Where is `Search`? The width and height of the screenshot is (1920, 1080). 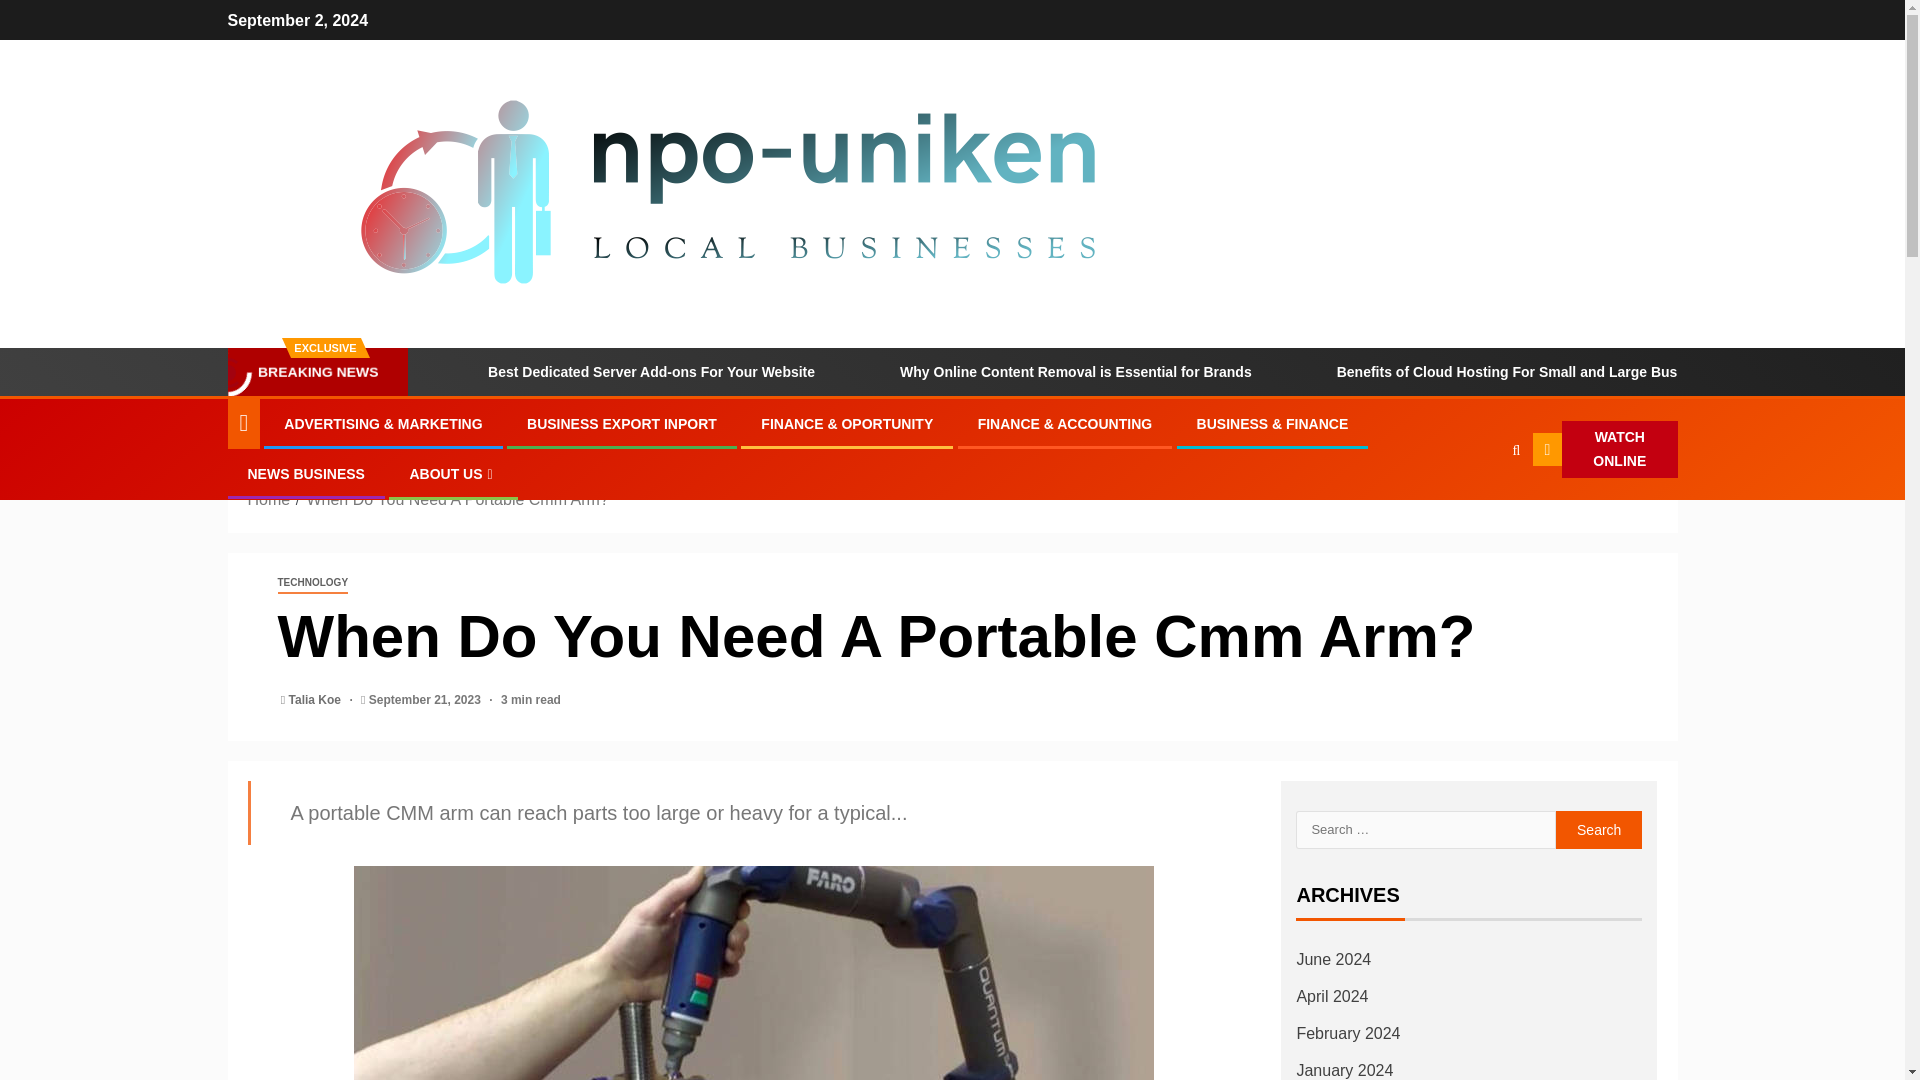 Search is located at coordinates (1599, 830).